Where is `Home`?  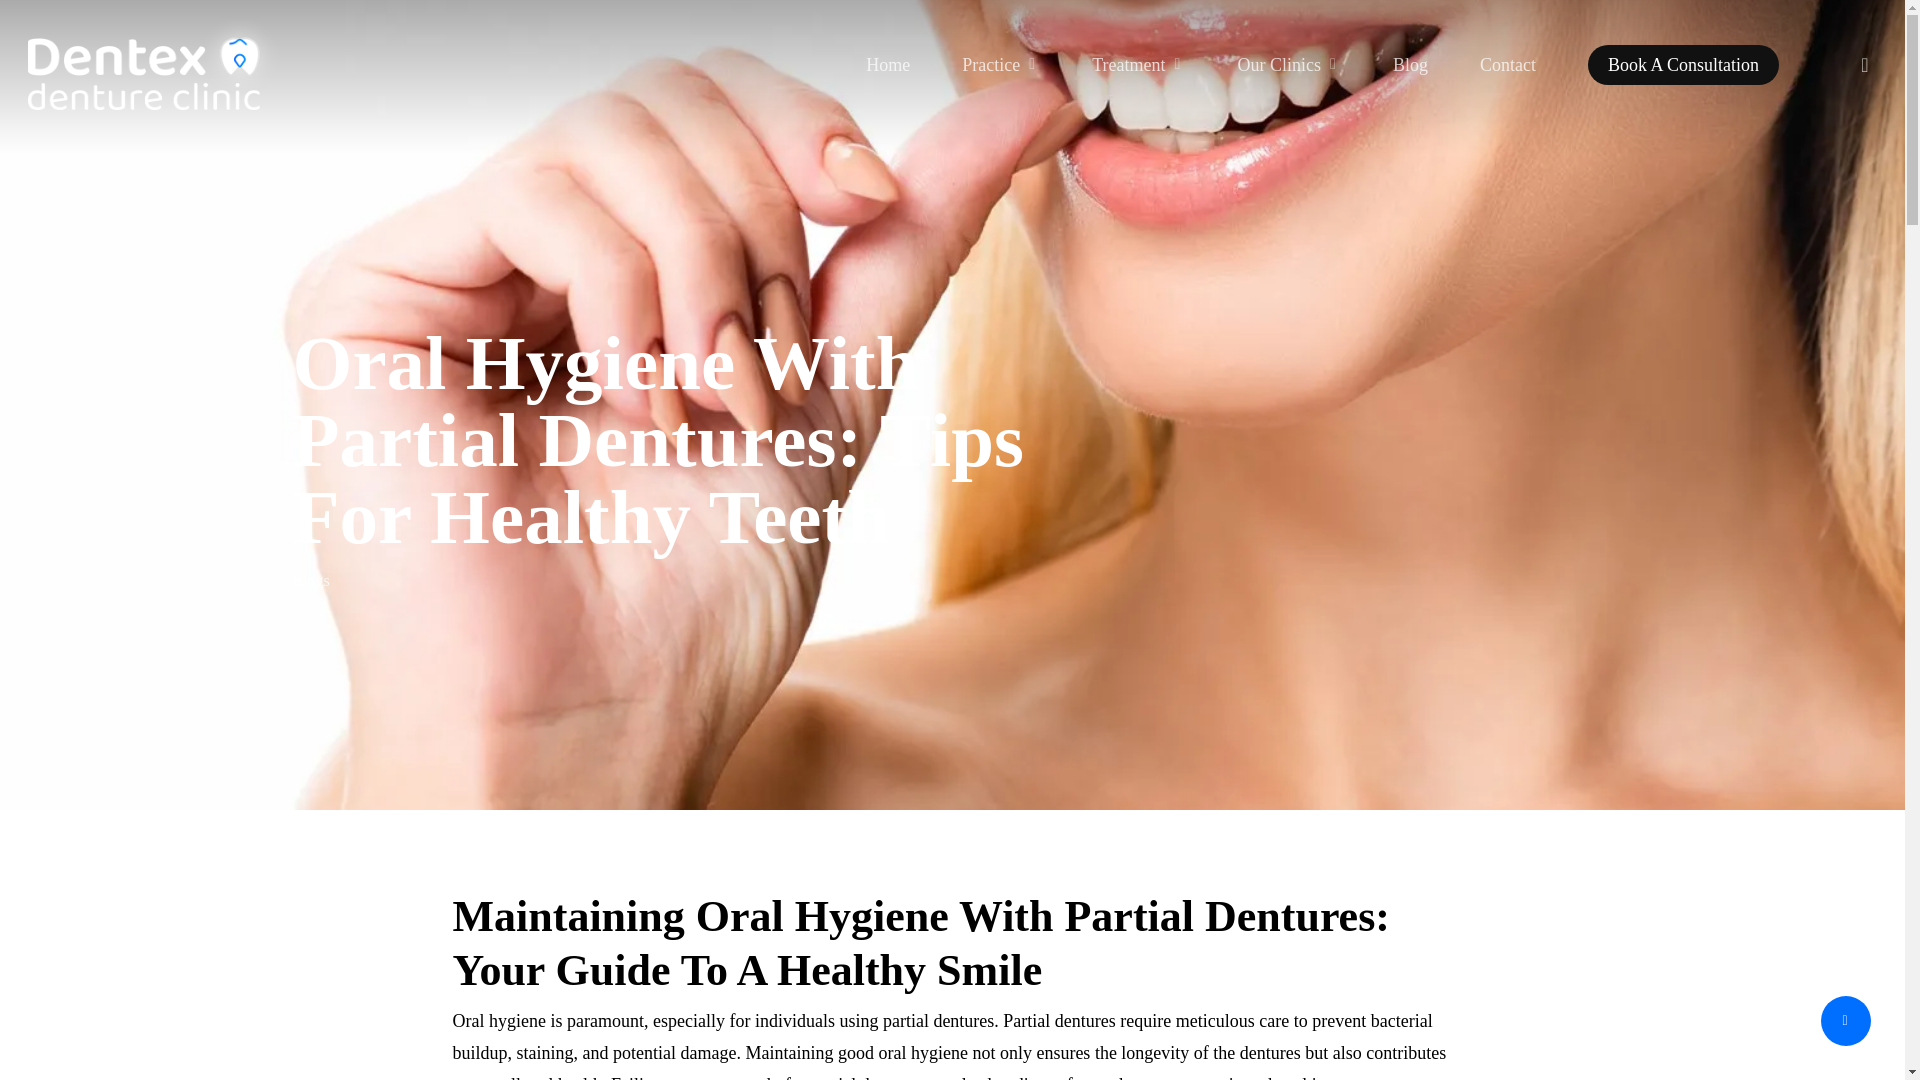
Home is located at coordinates (888, 65).